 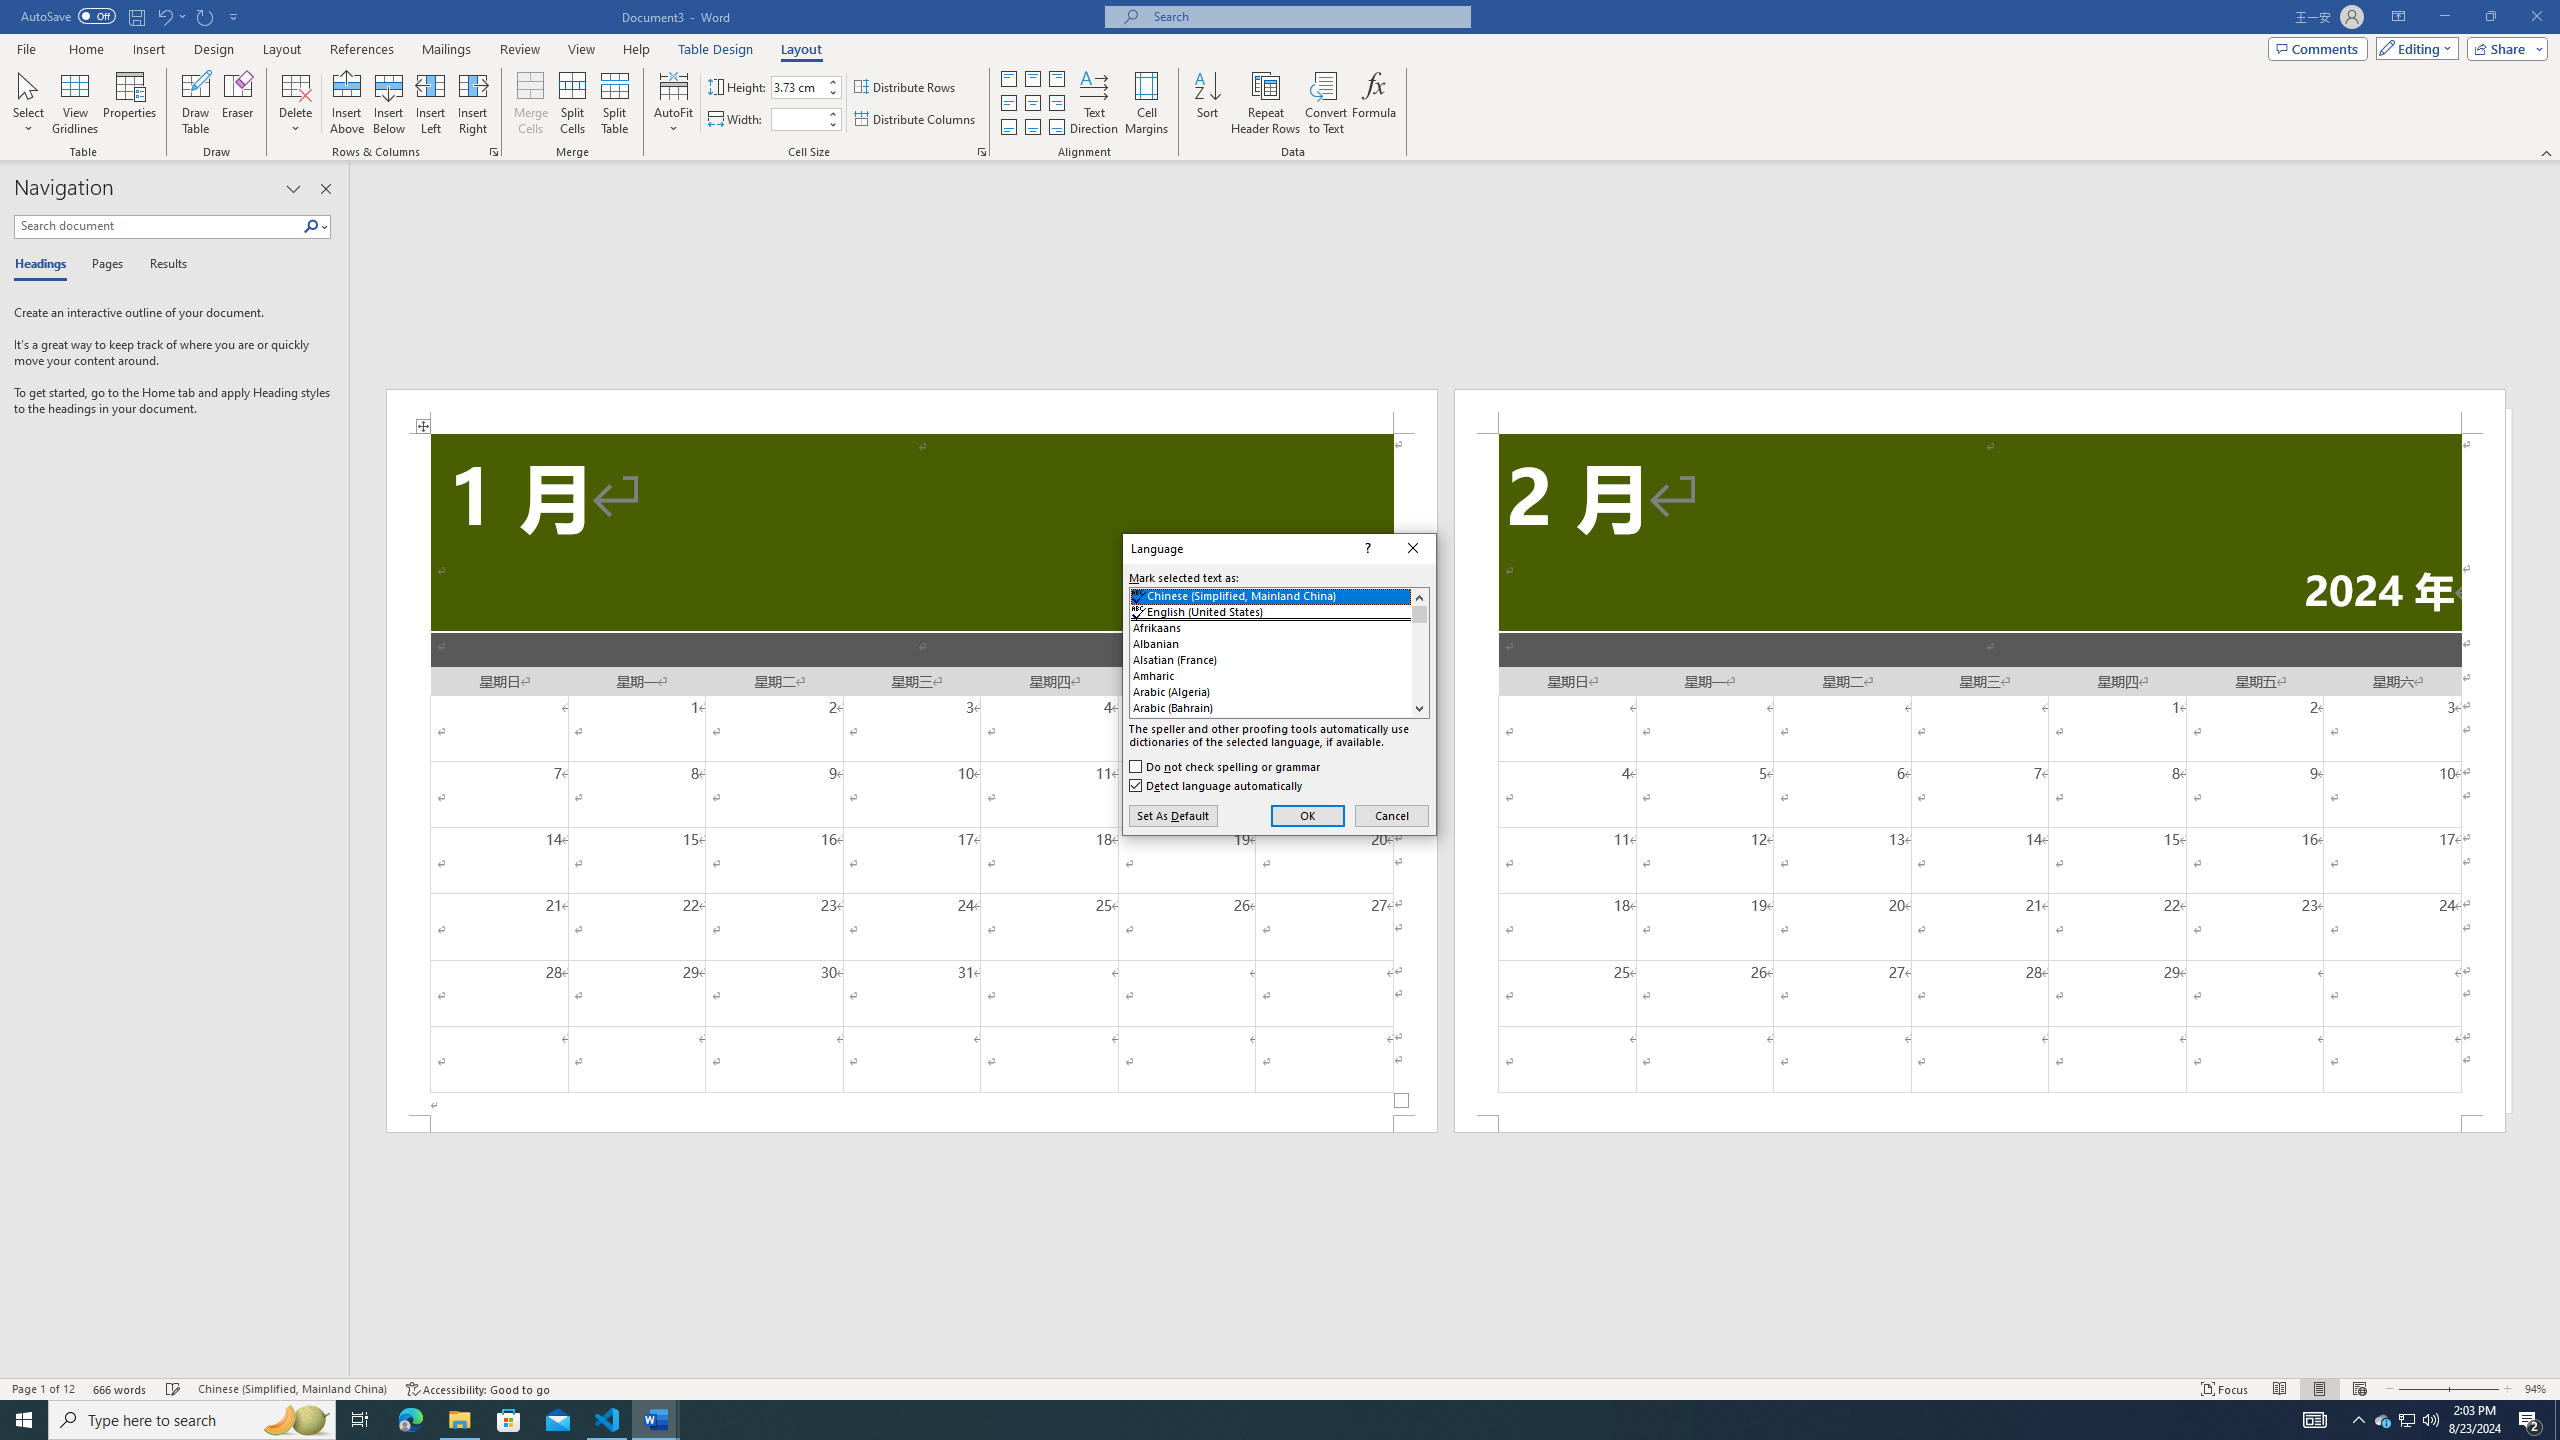 I want to click on Notification Chevron, so click(x=2358, y=1420).